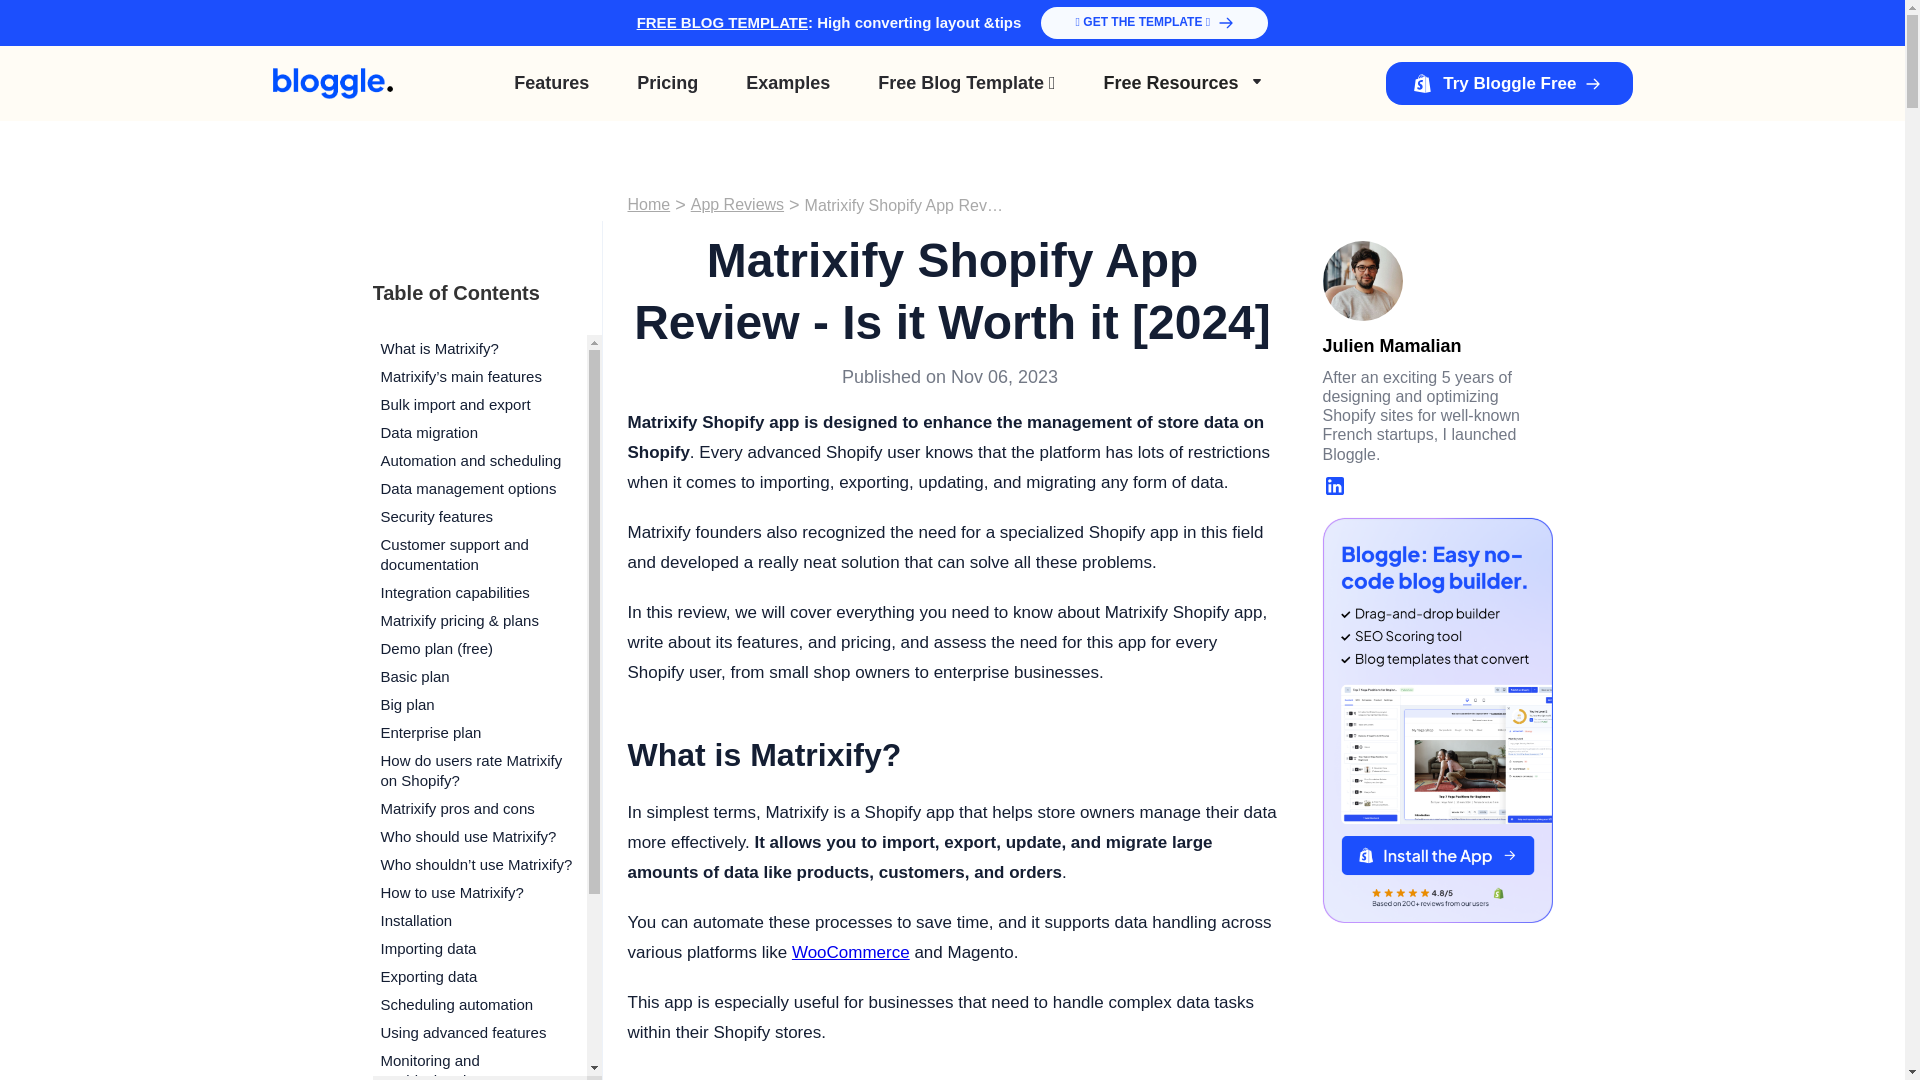  Describe the element at coordinates (478, 348) in the screenshot. I see `What is Matrixify?` at that location.